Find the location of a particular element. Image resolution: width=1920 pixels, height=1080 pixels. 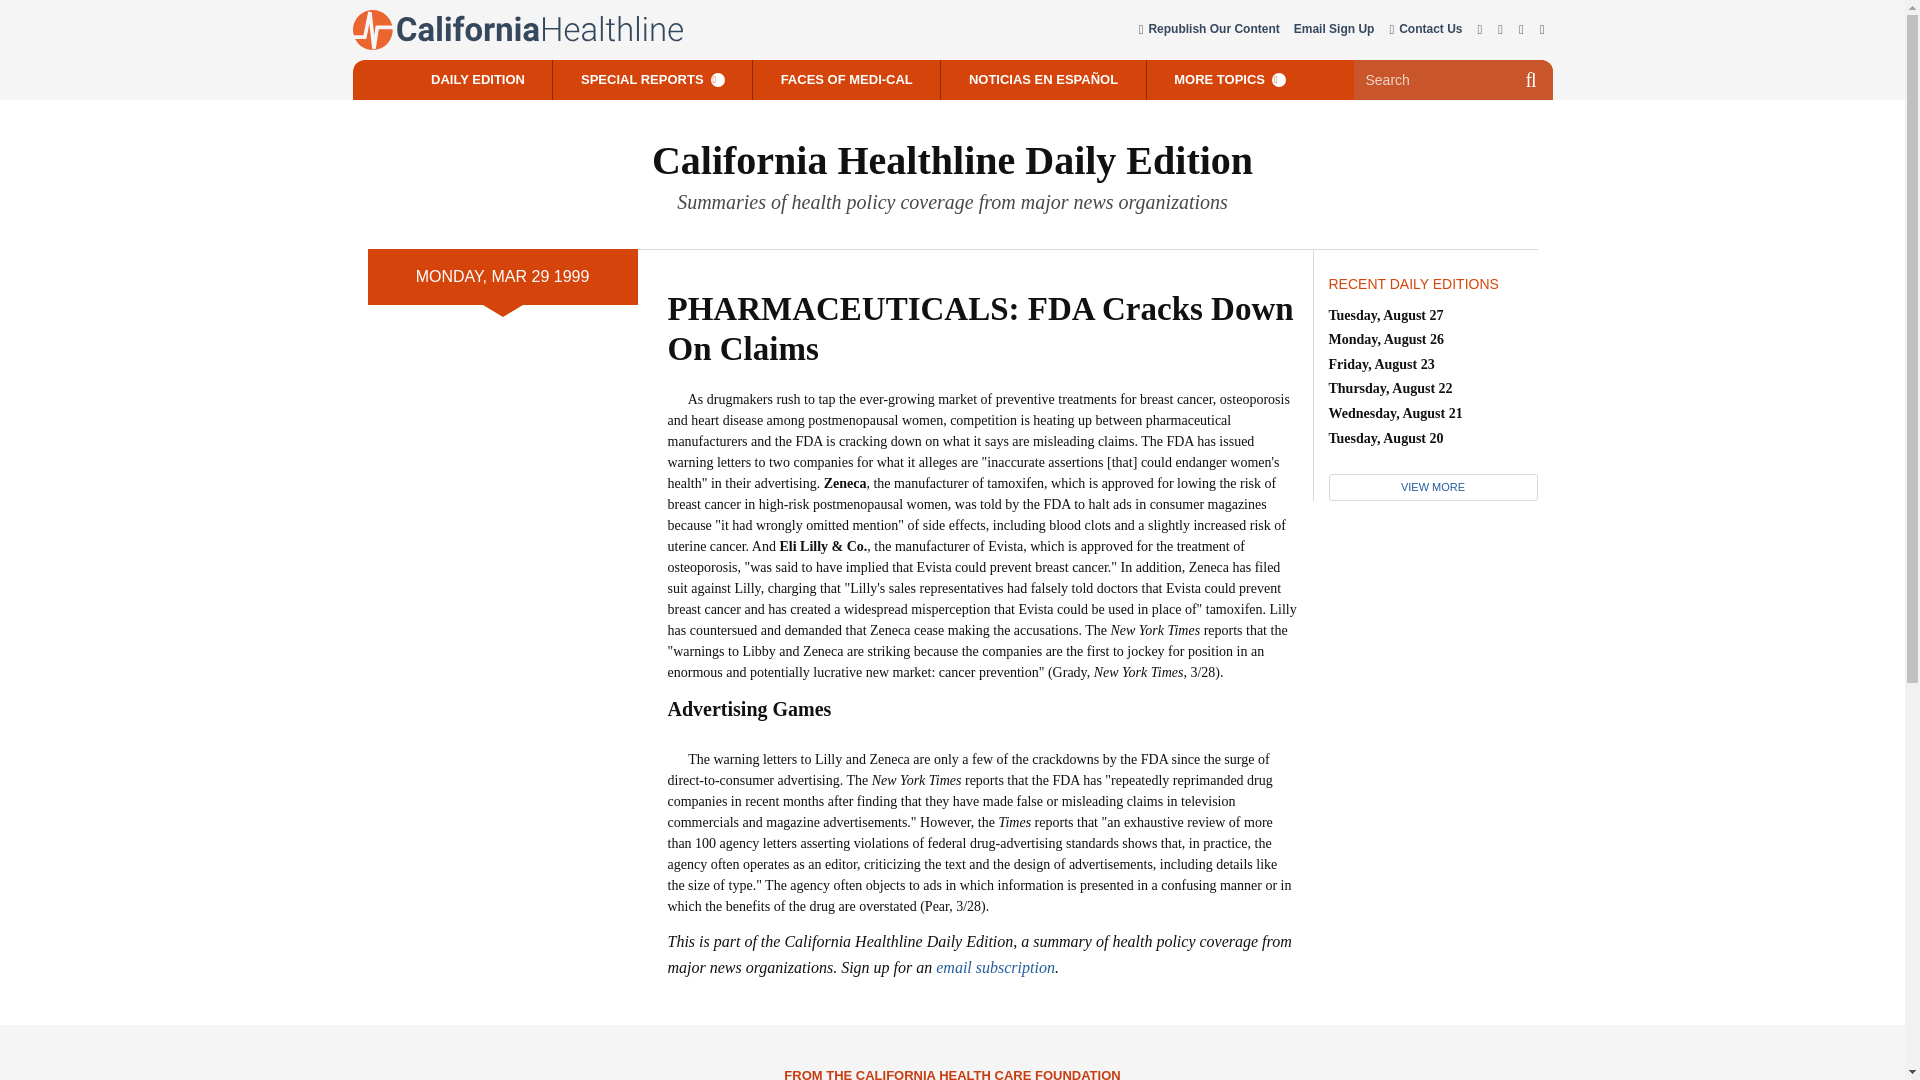

Email Sign Up is located at coordinates (1334, 30).